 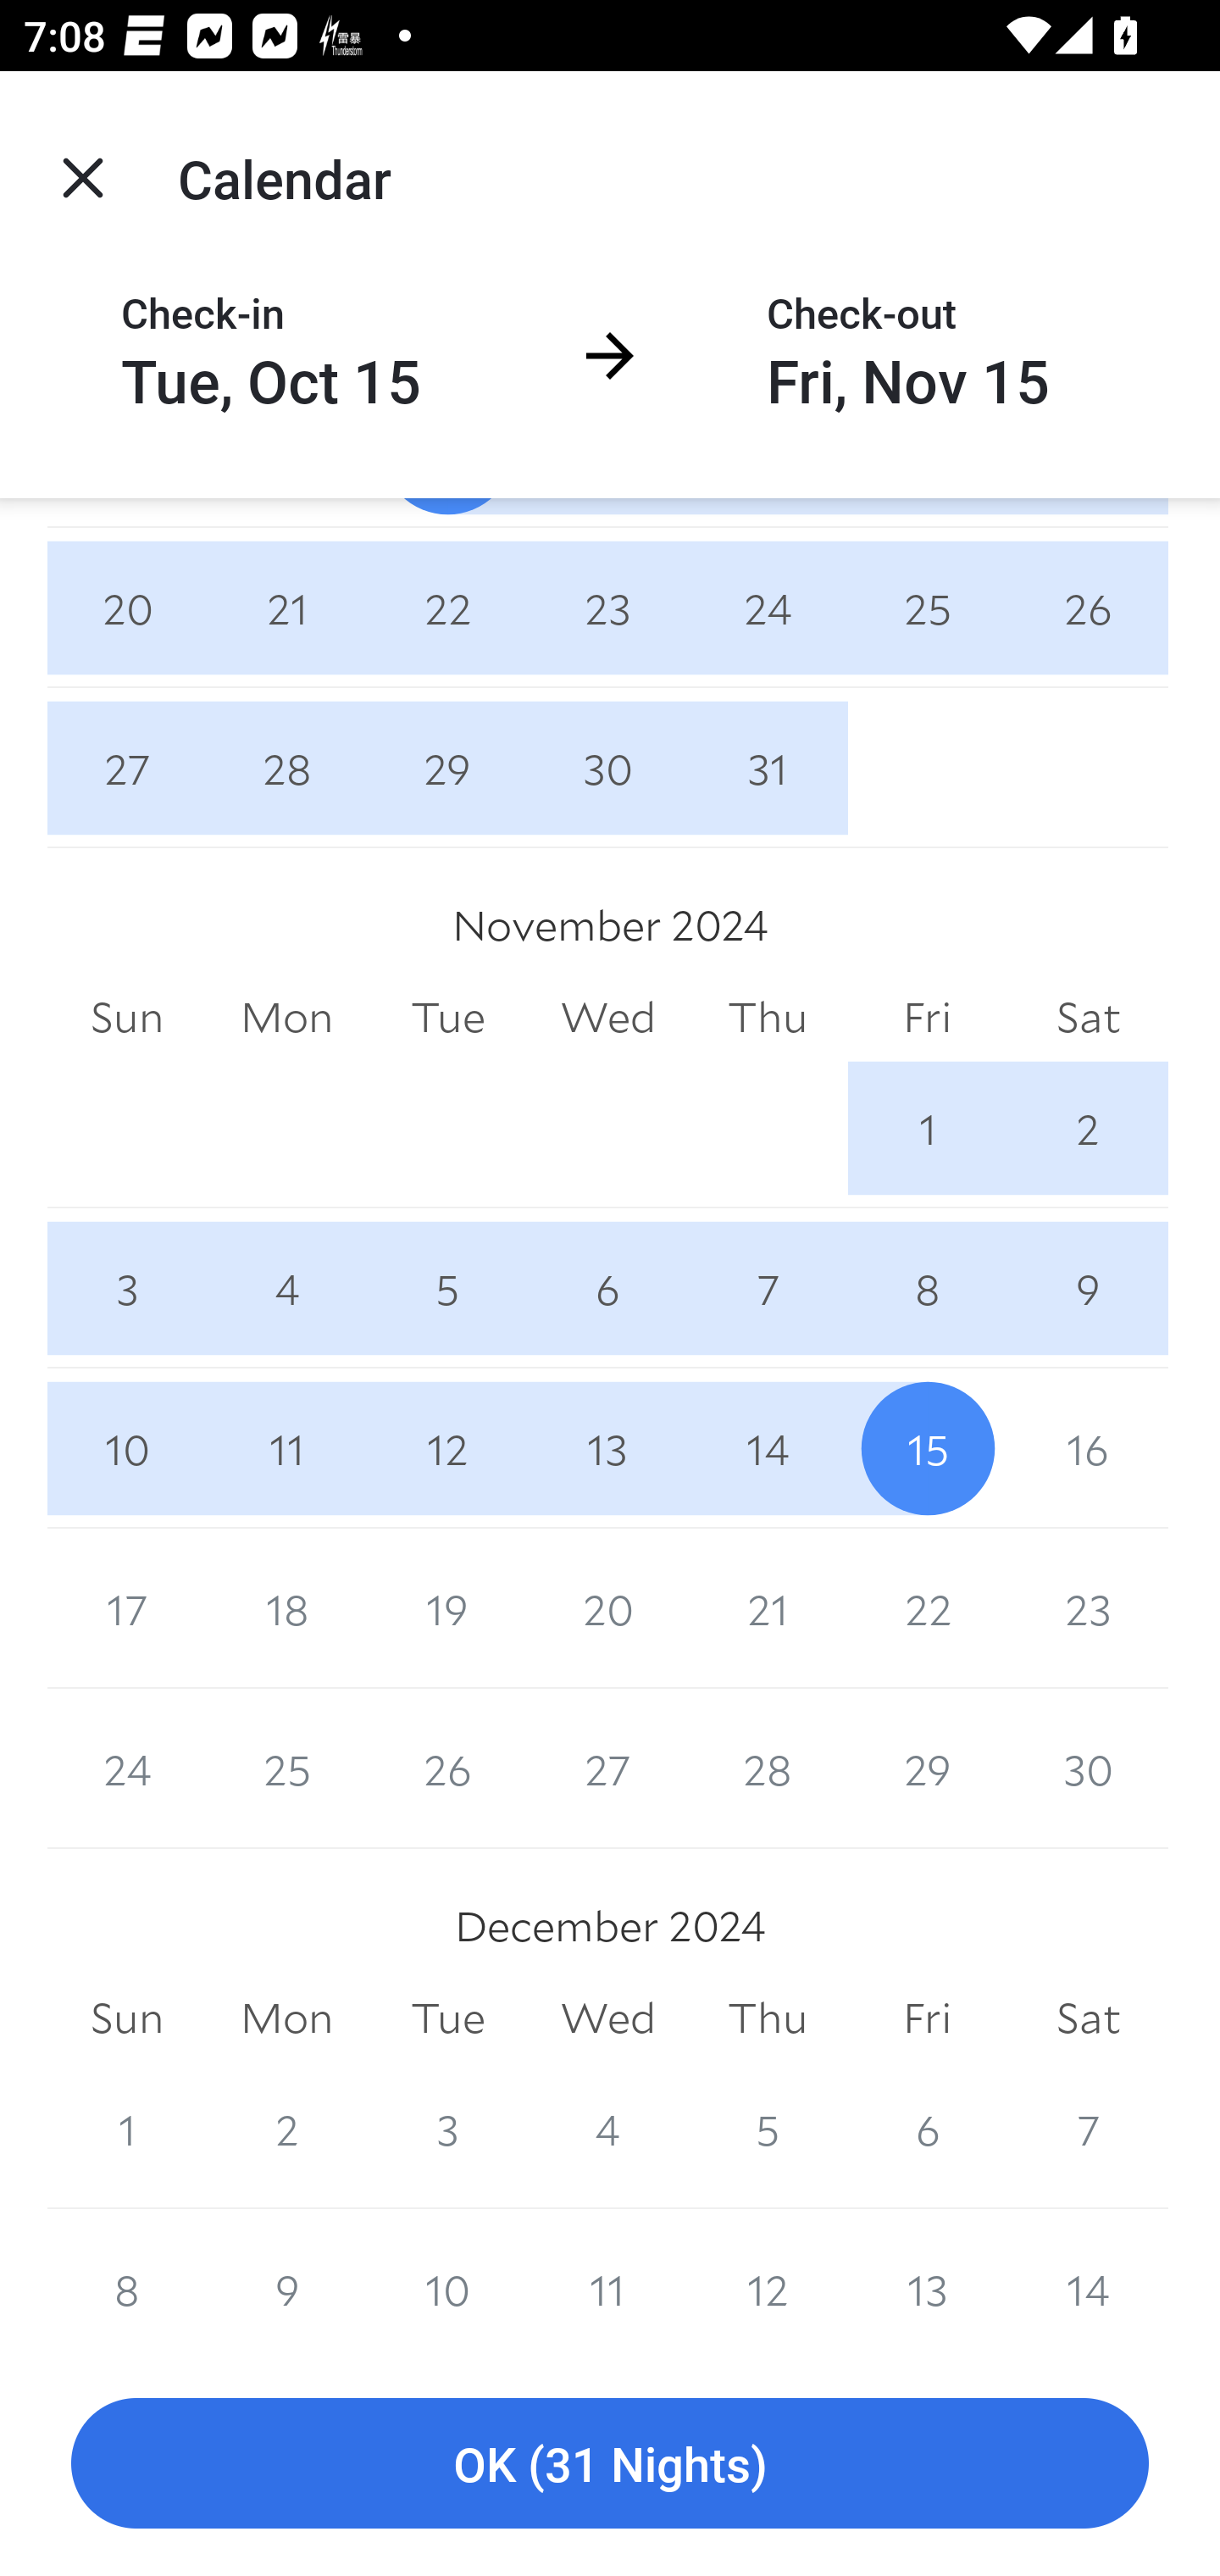 I want to click on 15 15 November 2024, so click(x=927, y=1447).